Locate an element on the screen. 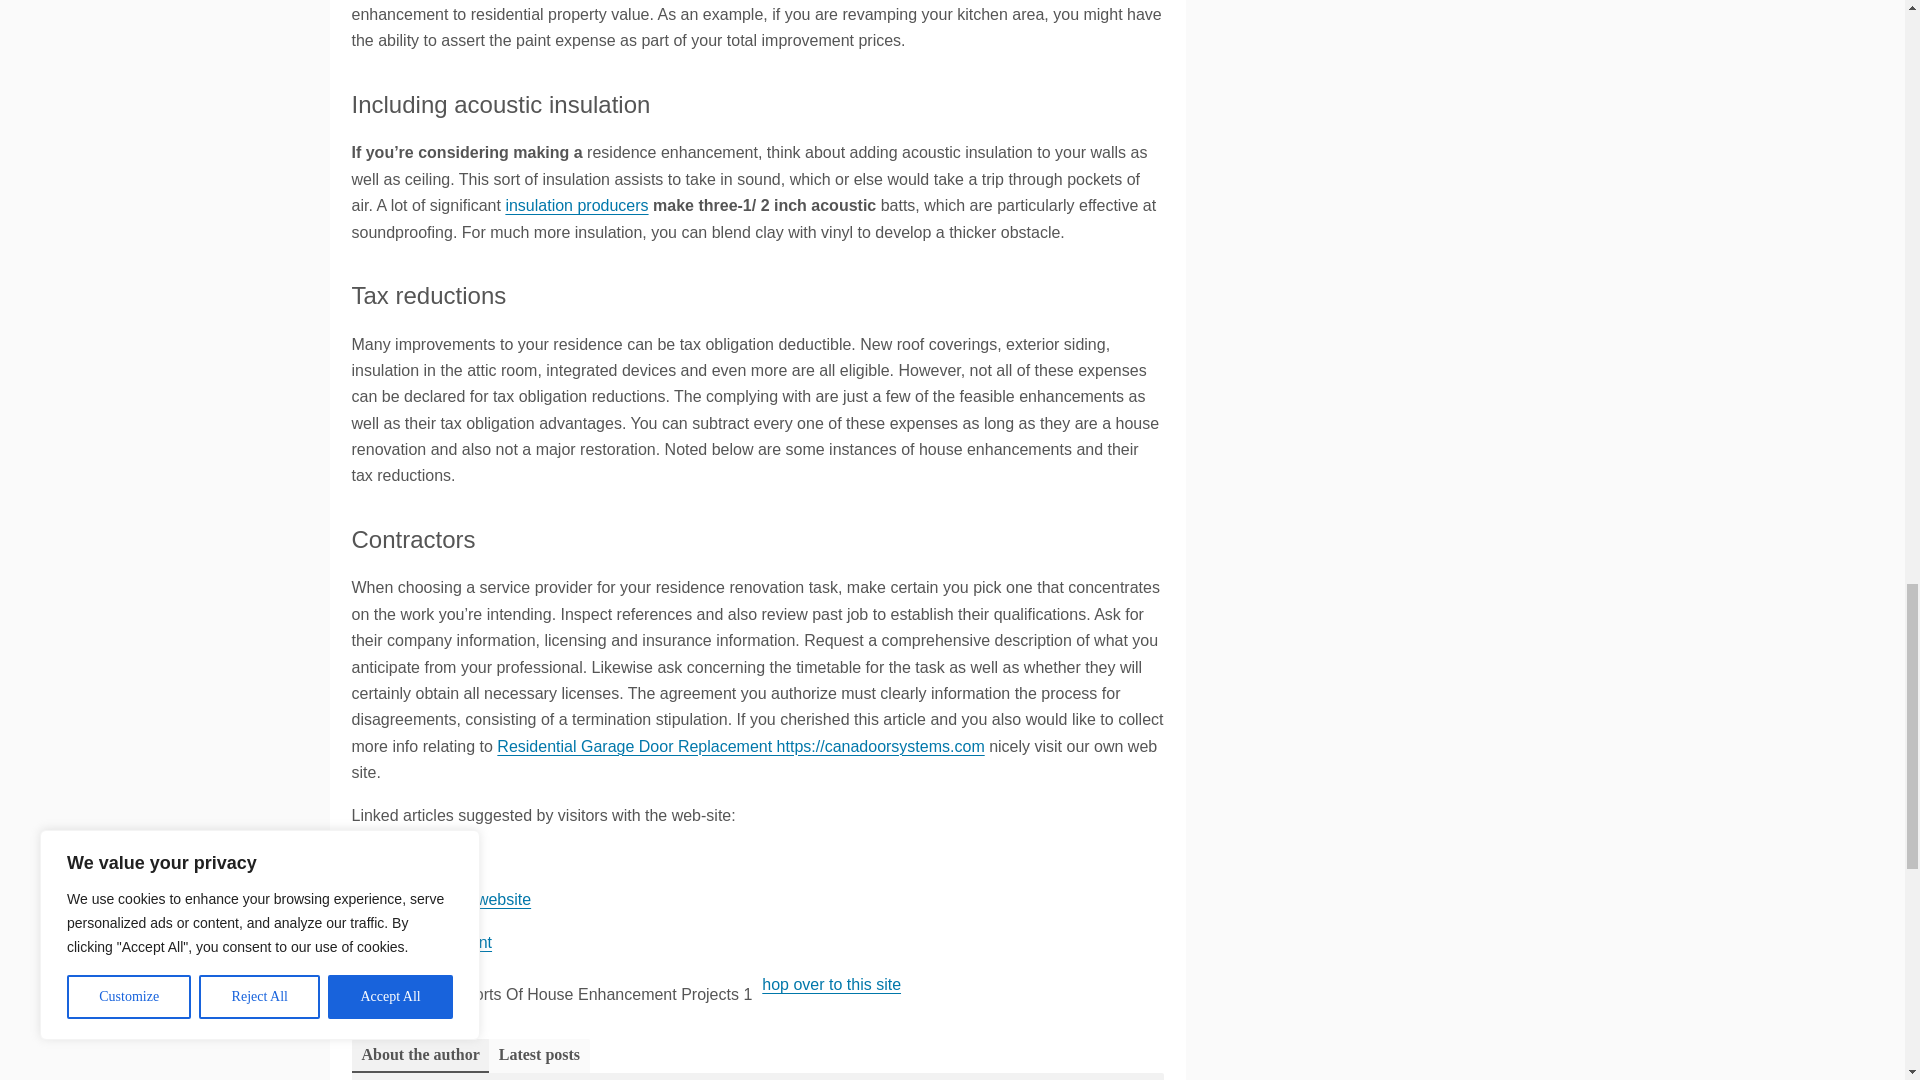 This screenshot has height=1080, width=1920. visit the following website is located at coordinates (441, 900).